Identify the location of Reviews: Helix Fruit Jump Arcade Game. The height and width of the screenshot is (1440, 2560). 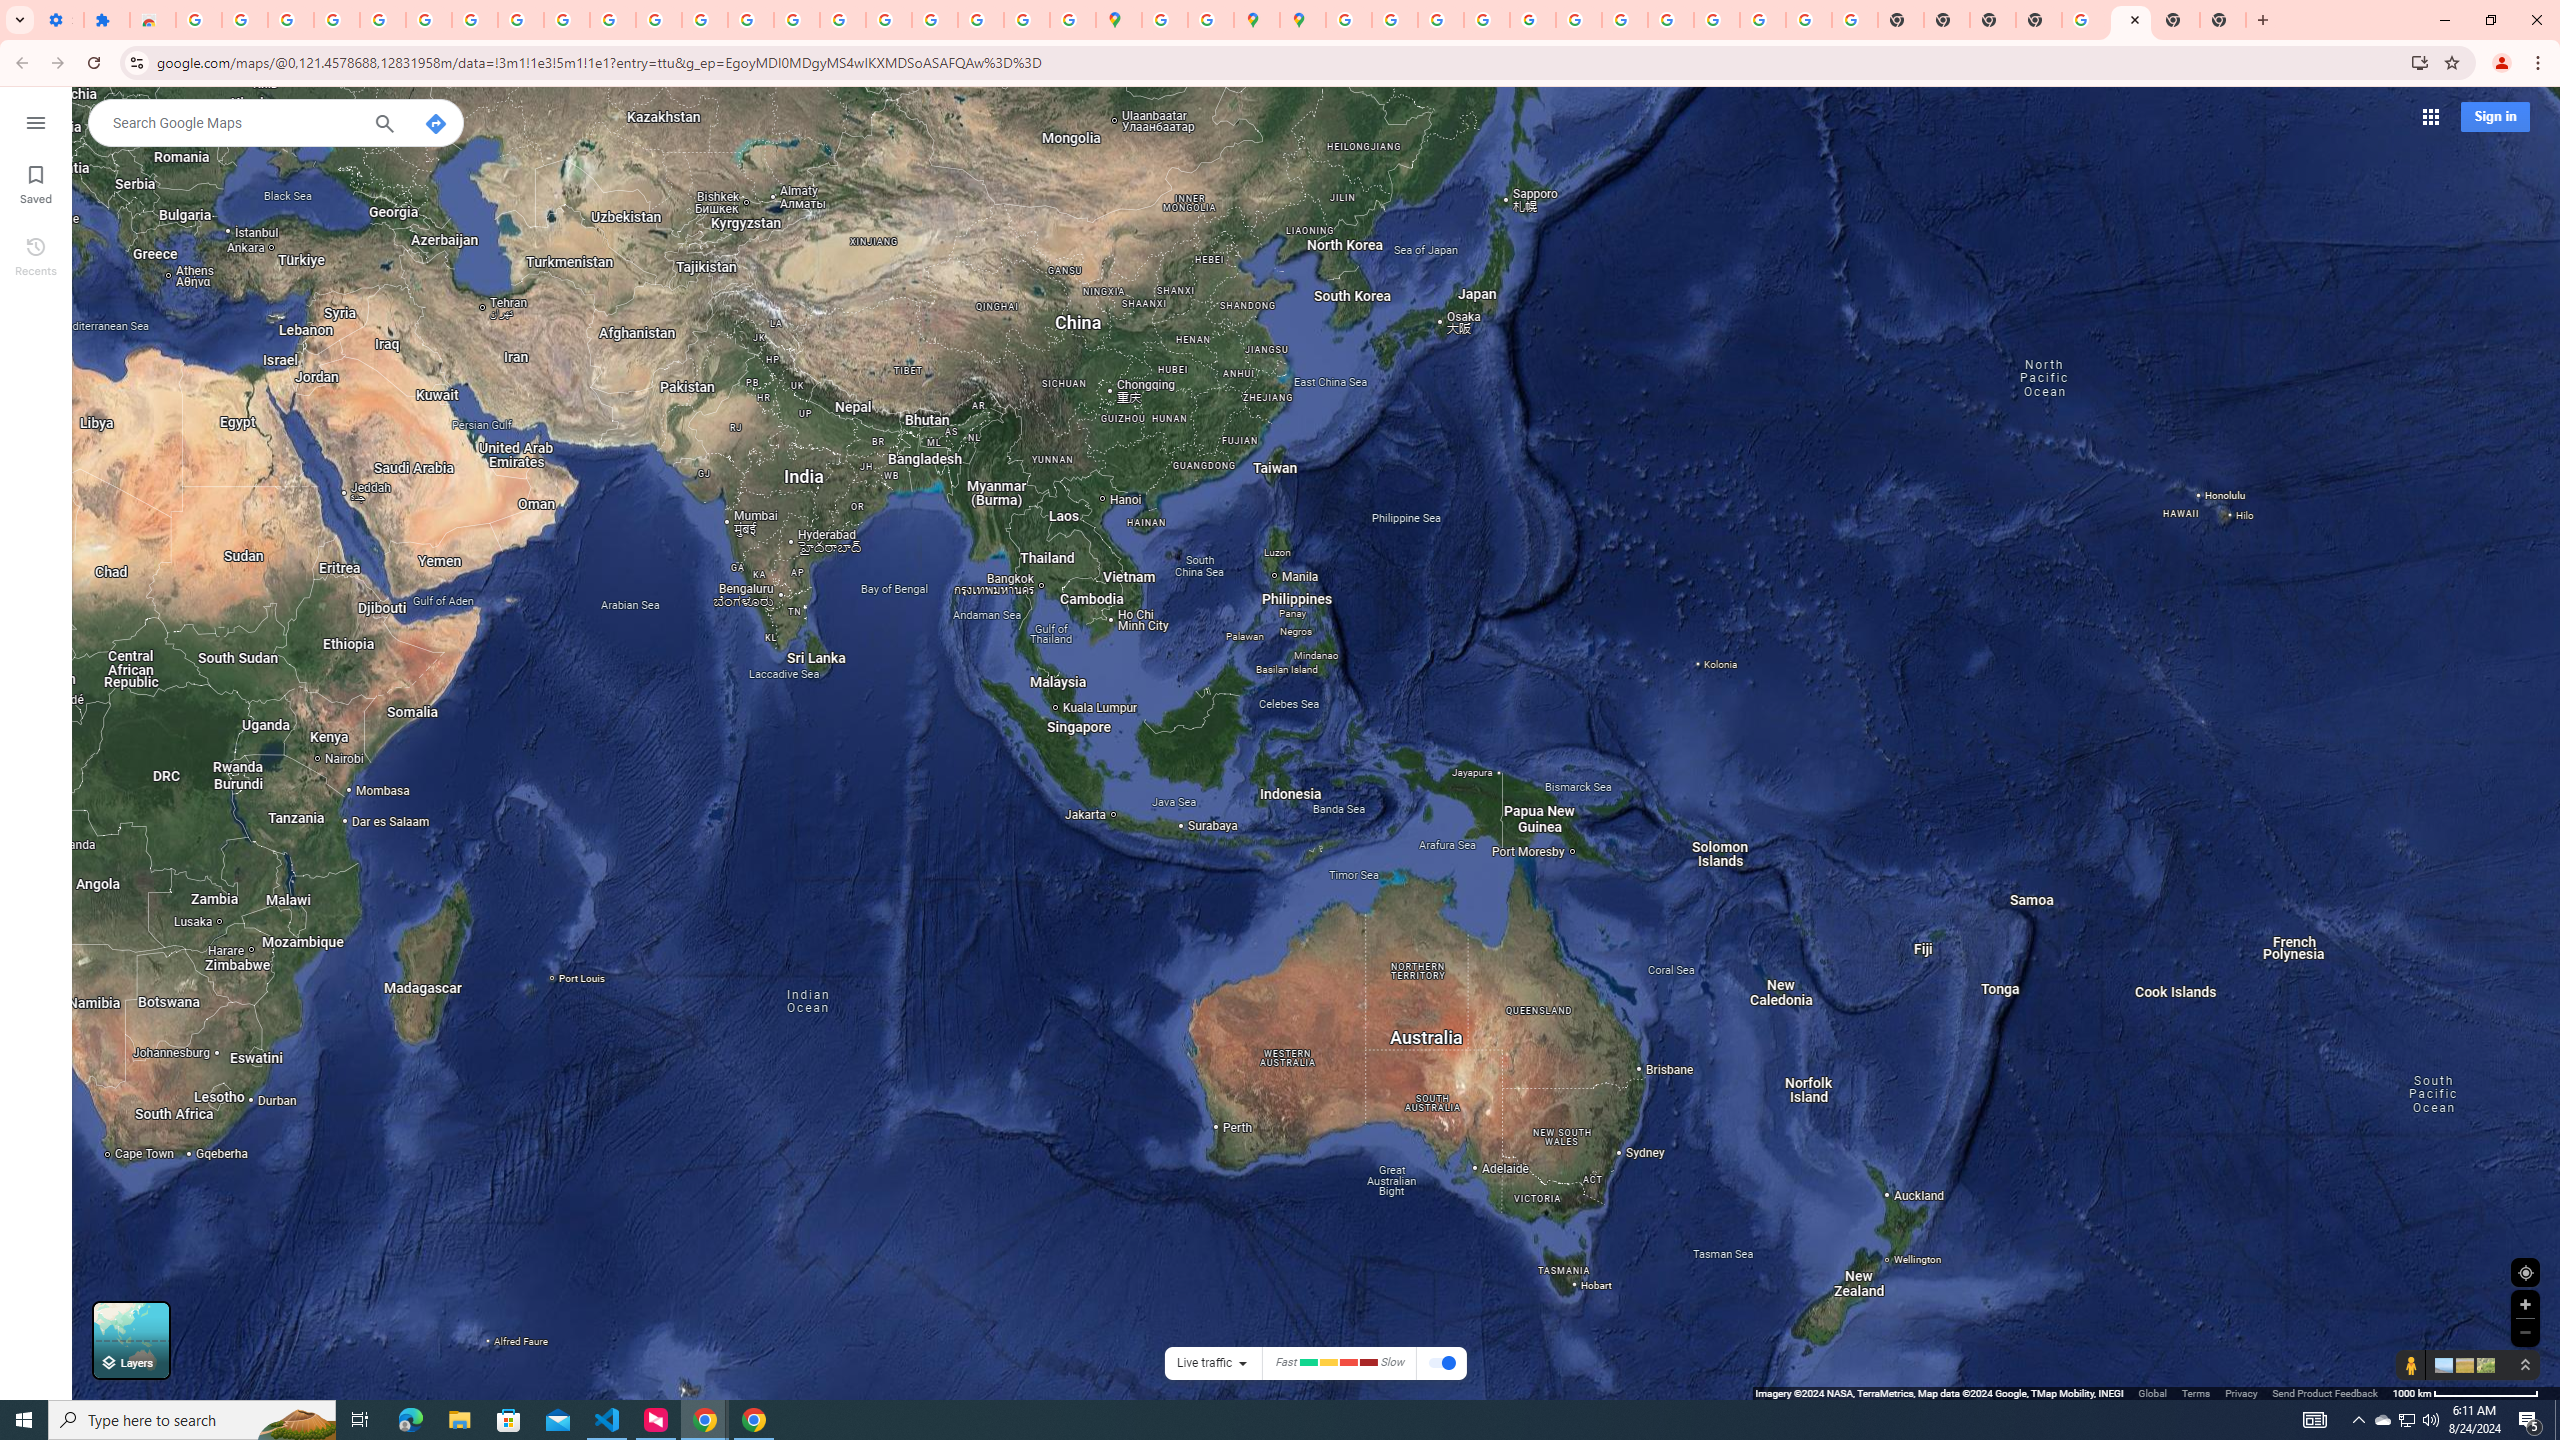
(152, 20).